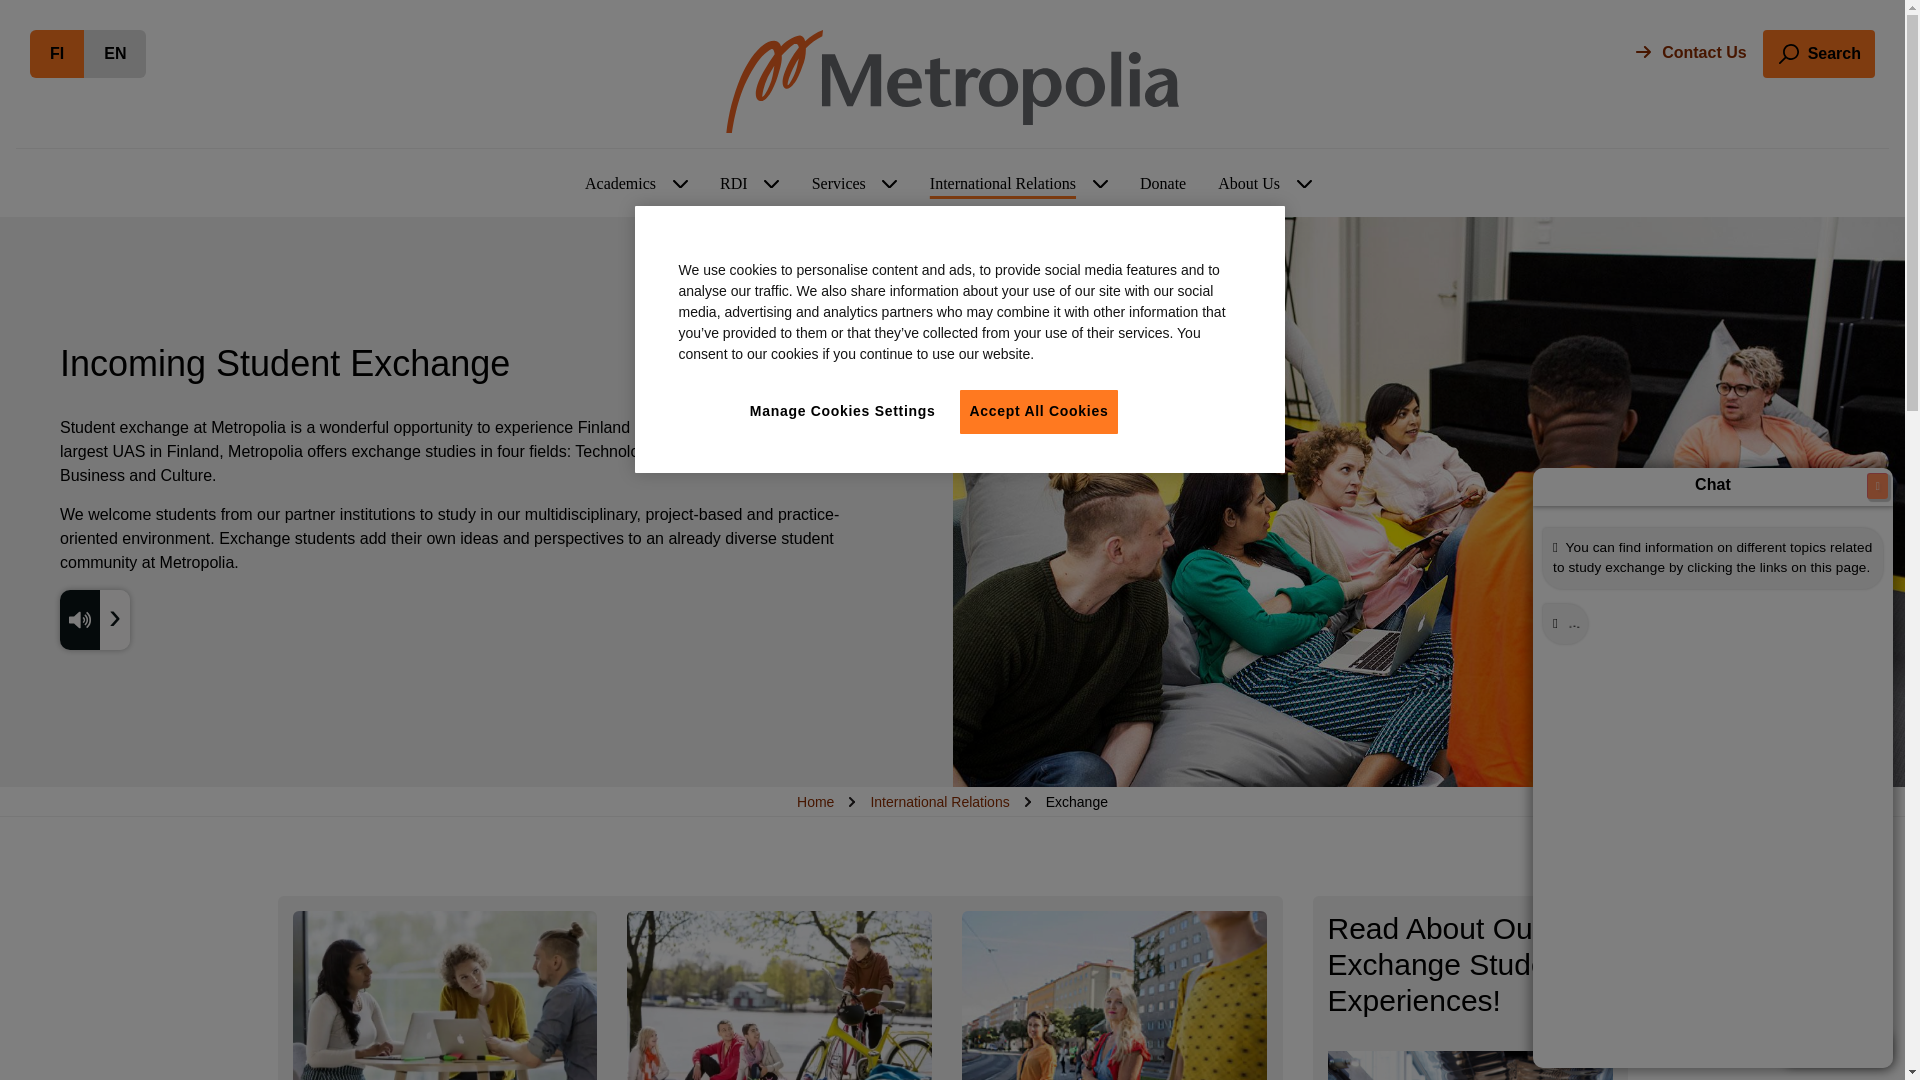  What do you see at coordinates (680, 184) in the screenshot?
I see `Show submenu for Academics` at bounding box center [680, 184].